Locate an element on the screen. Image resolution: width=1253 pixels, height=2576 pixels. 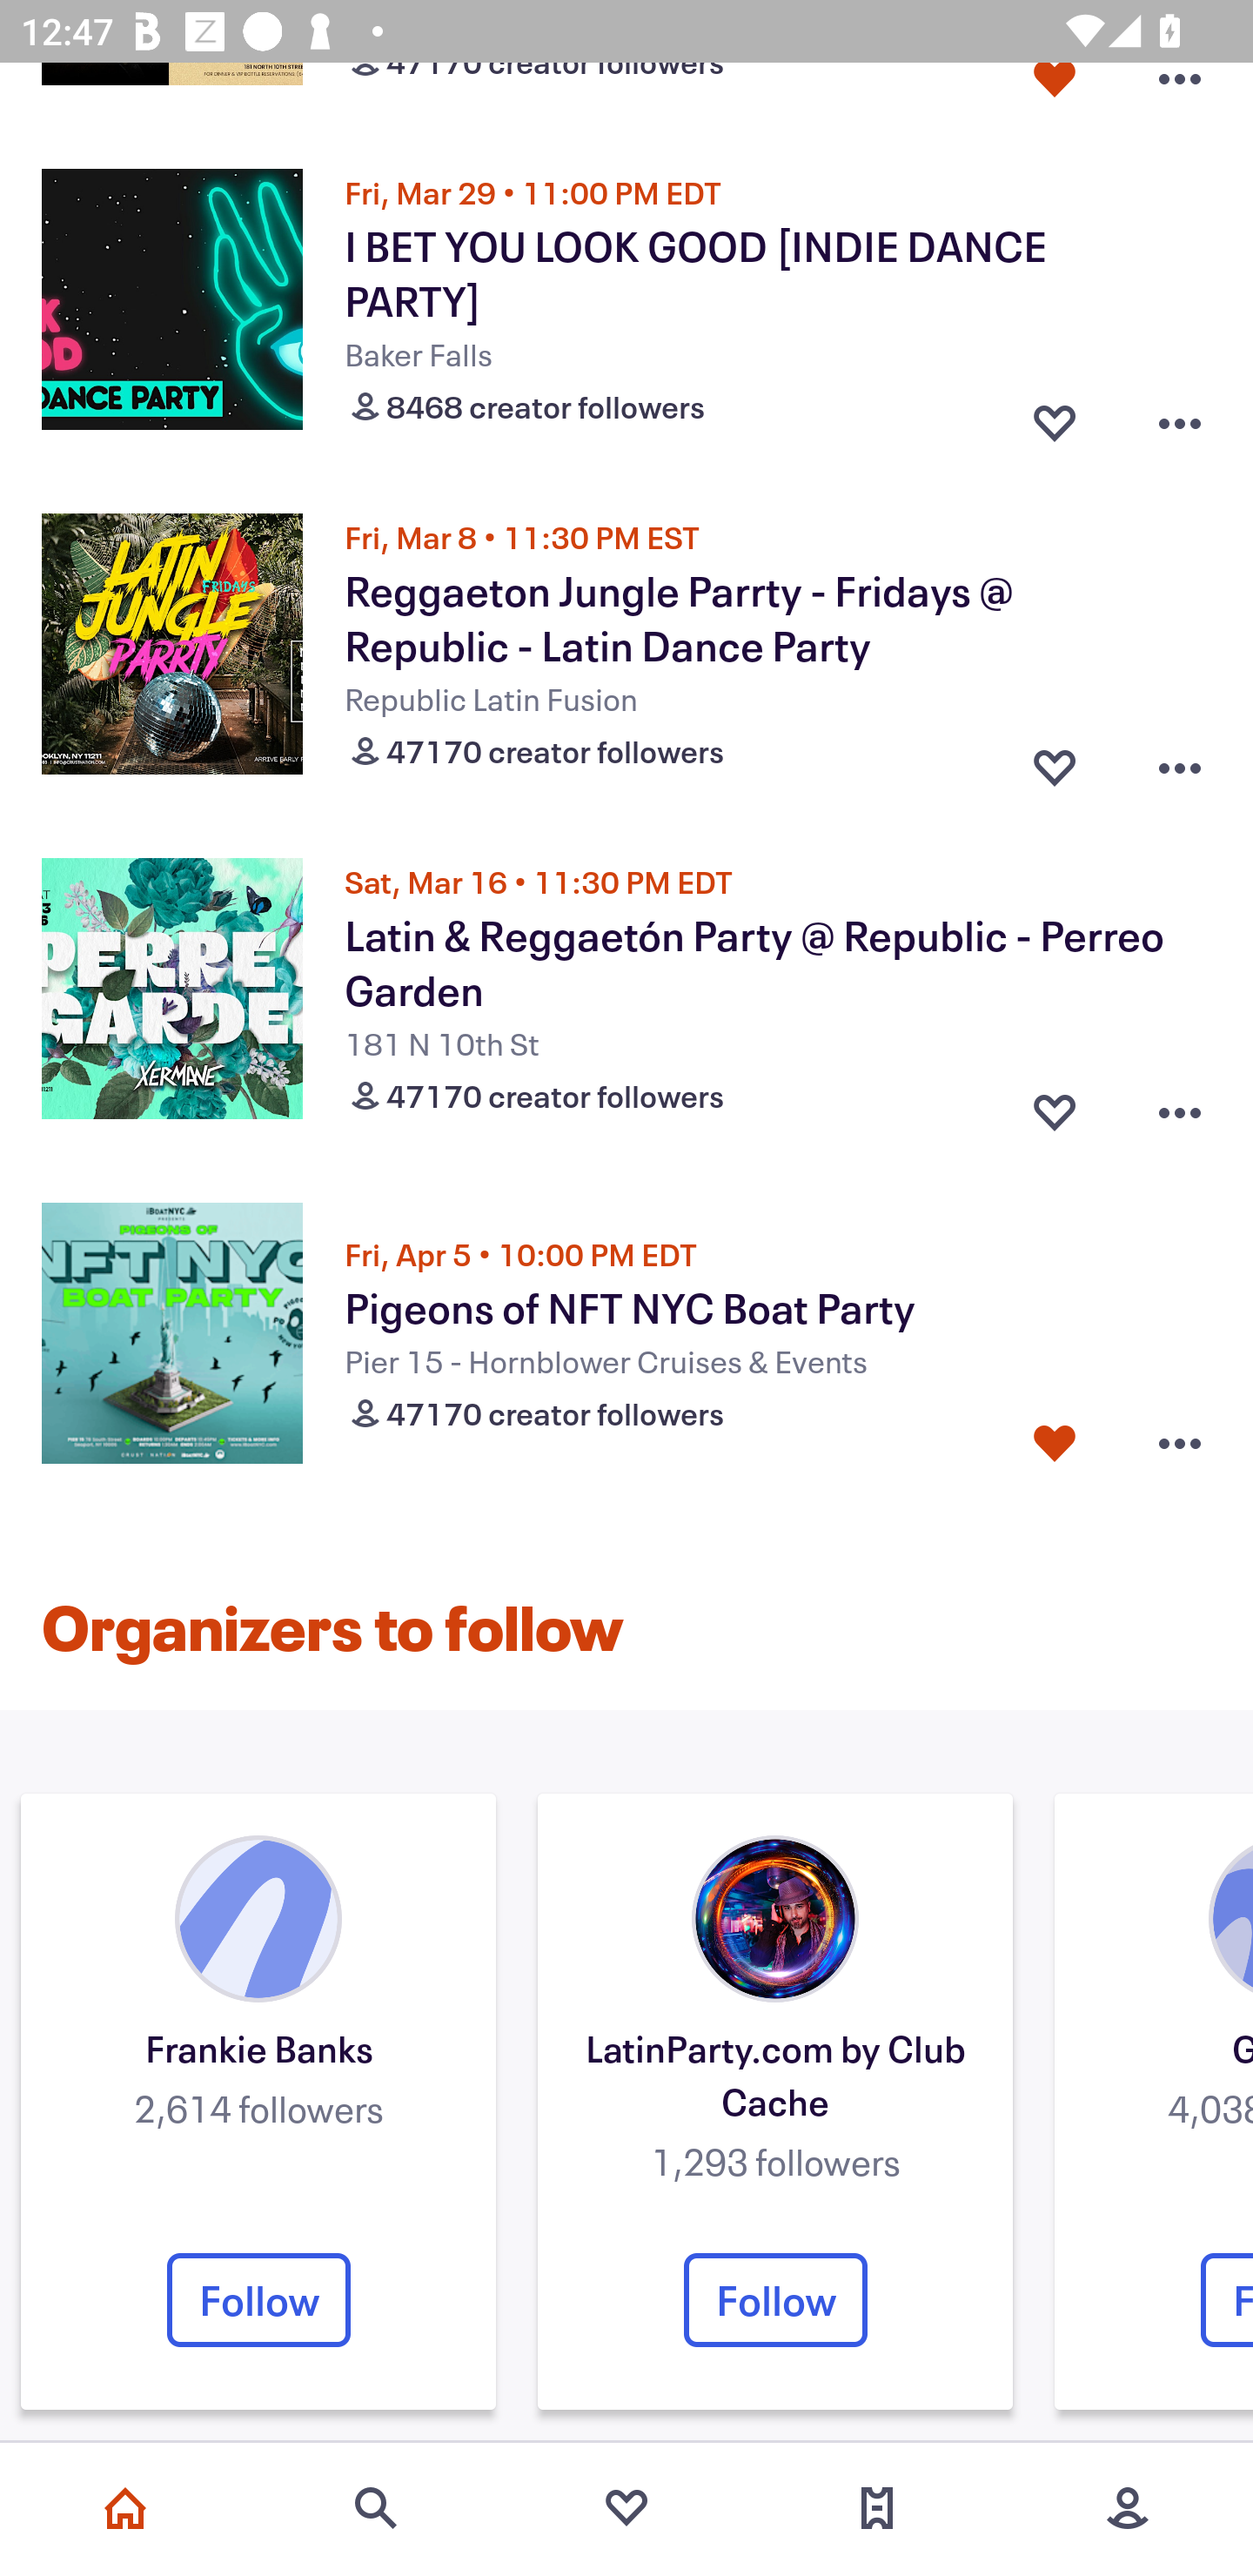
Favorite button is located at coordinates (1055, 1442).